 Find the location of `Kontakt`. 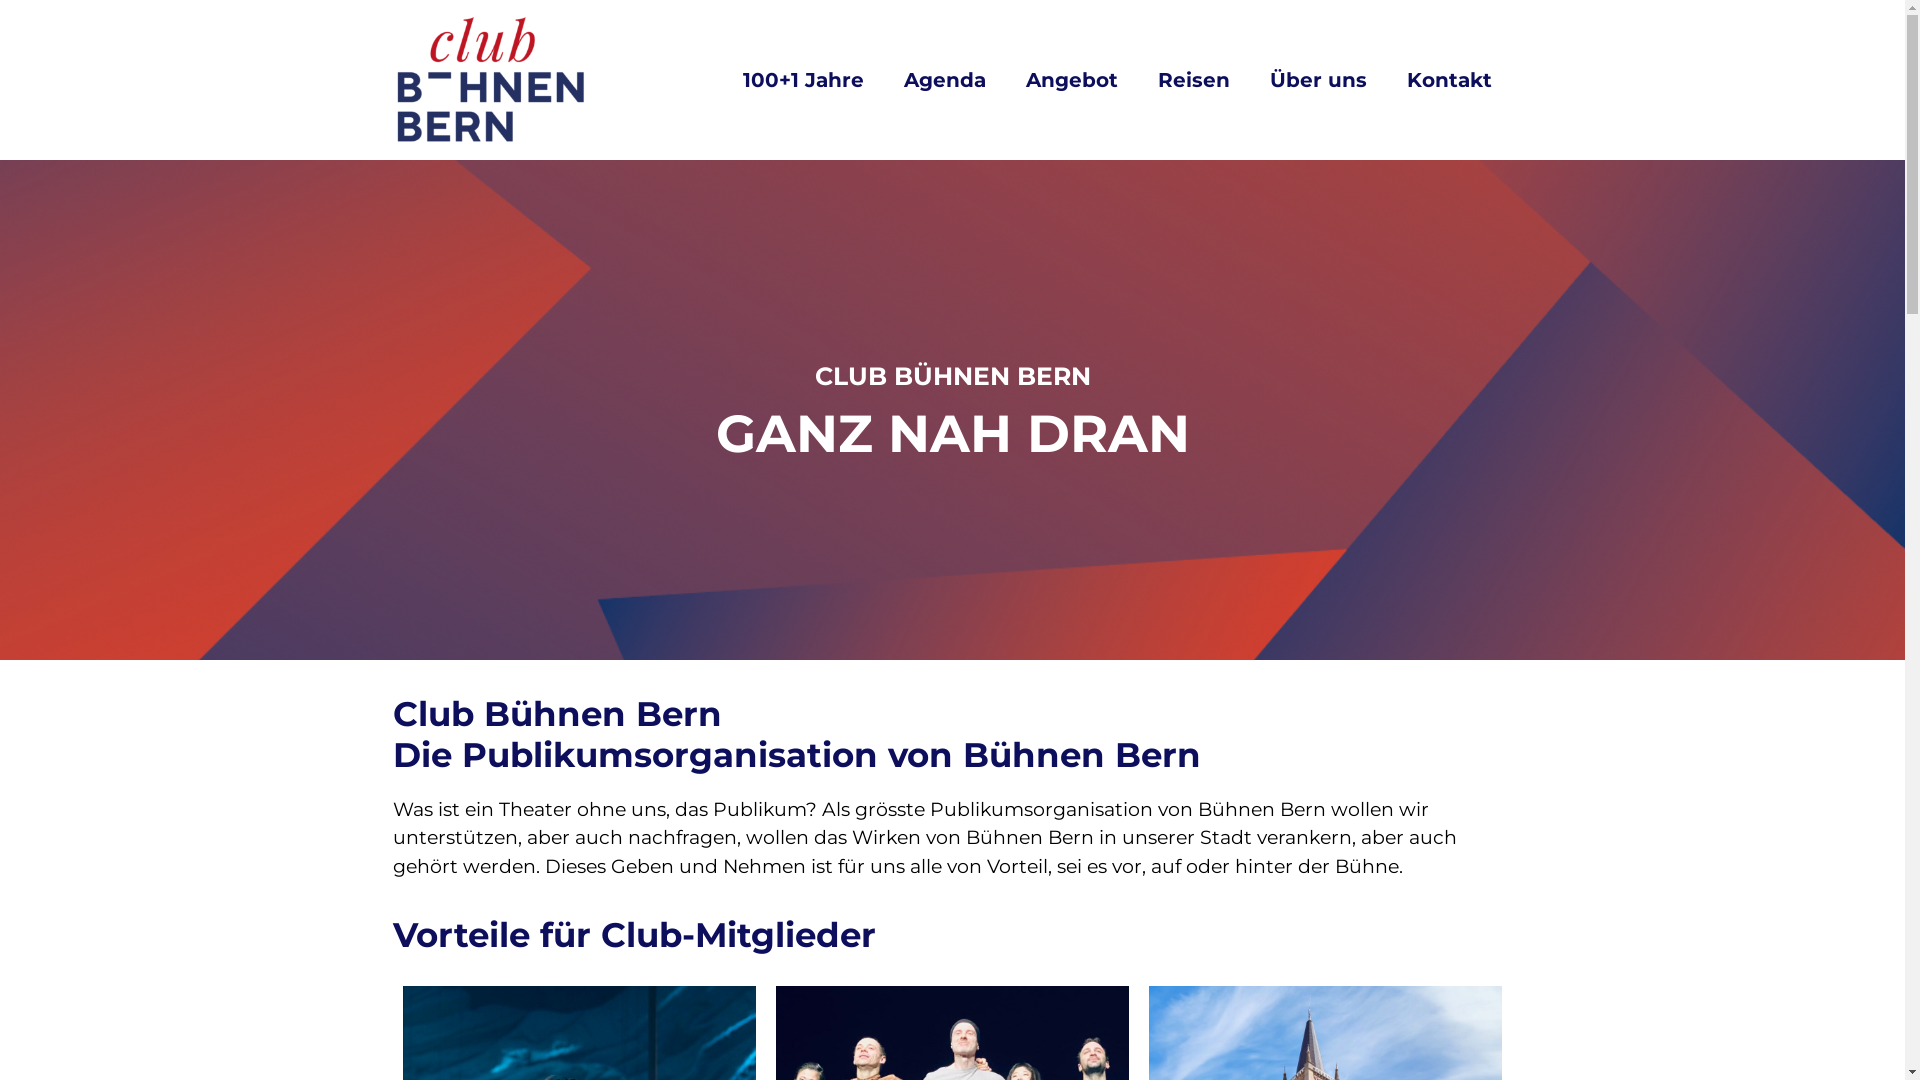

Kontakt is located at coordinates (1450, 80).